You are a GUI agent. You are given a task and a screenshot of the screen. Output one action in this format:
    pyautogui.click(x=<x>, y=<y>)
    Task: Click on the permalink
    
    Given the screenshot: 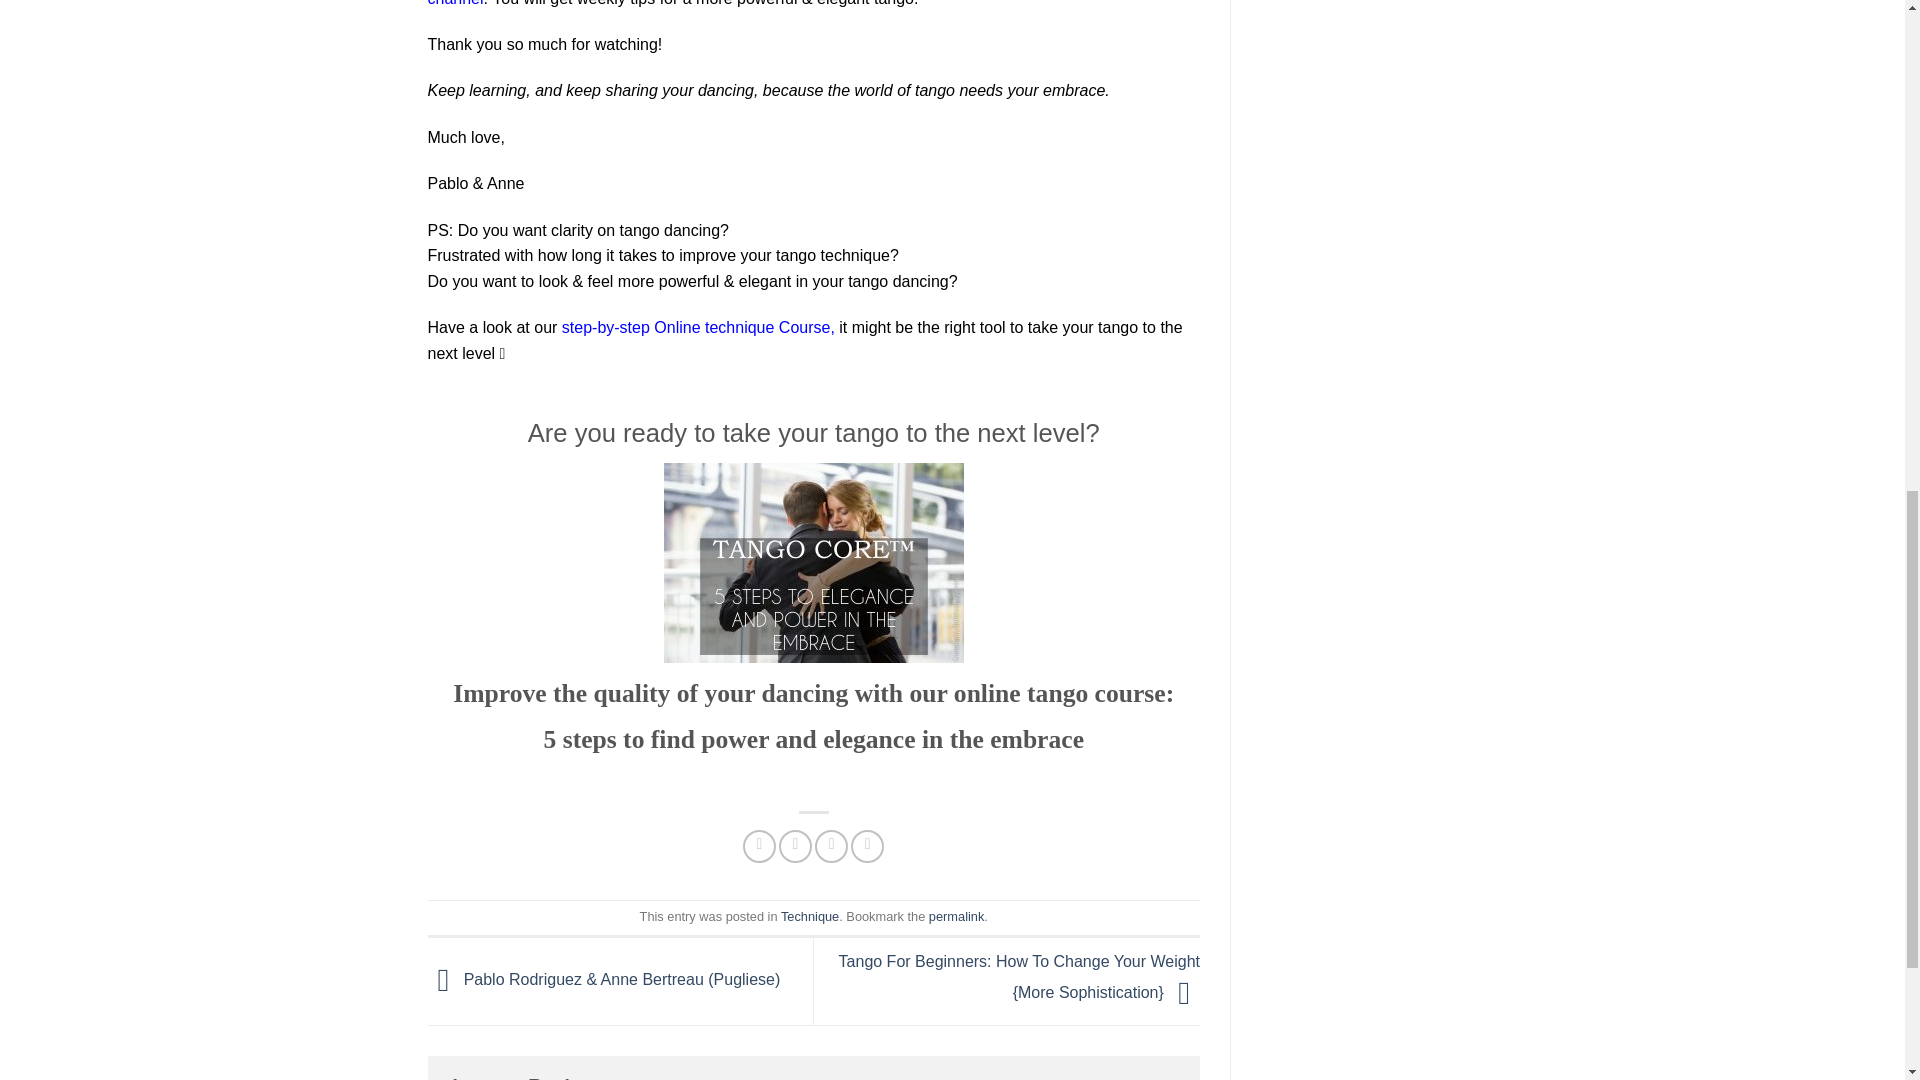 What is the action you would take?
    pyautogui.click(x=956, y=916)
    